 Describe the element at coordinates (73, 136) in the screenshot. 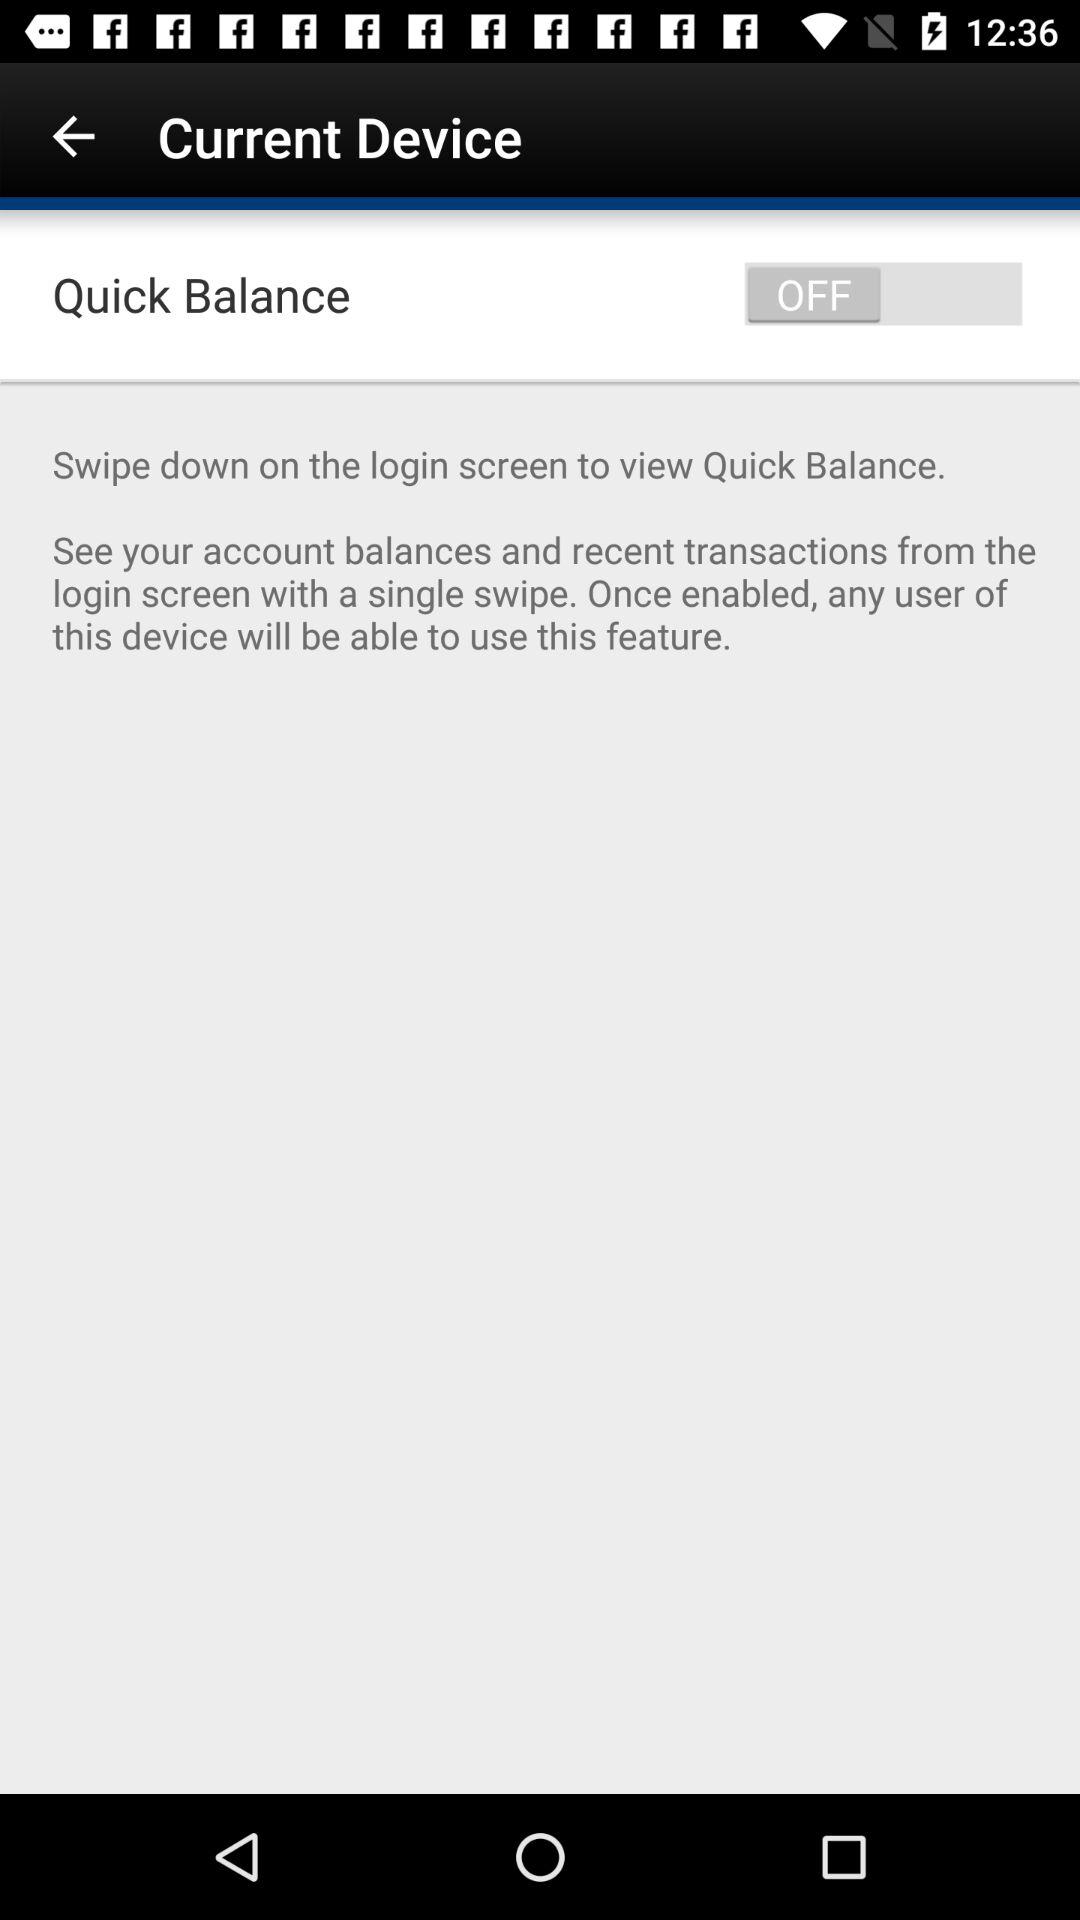

I see `select the app to the left of current device item` at that location.